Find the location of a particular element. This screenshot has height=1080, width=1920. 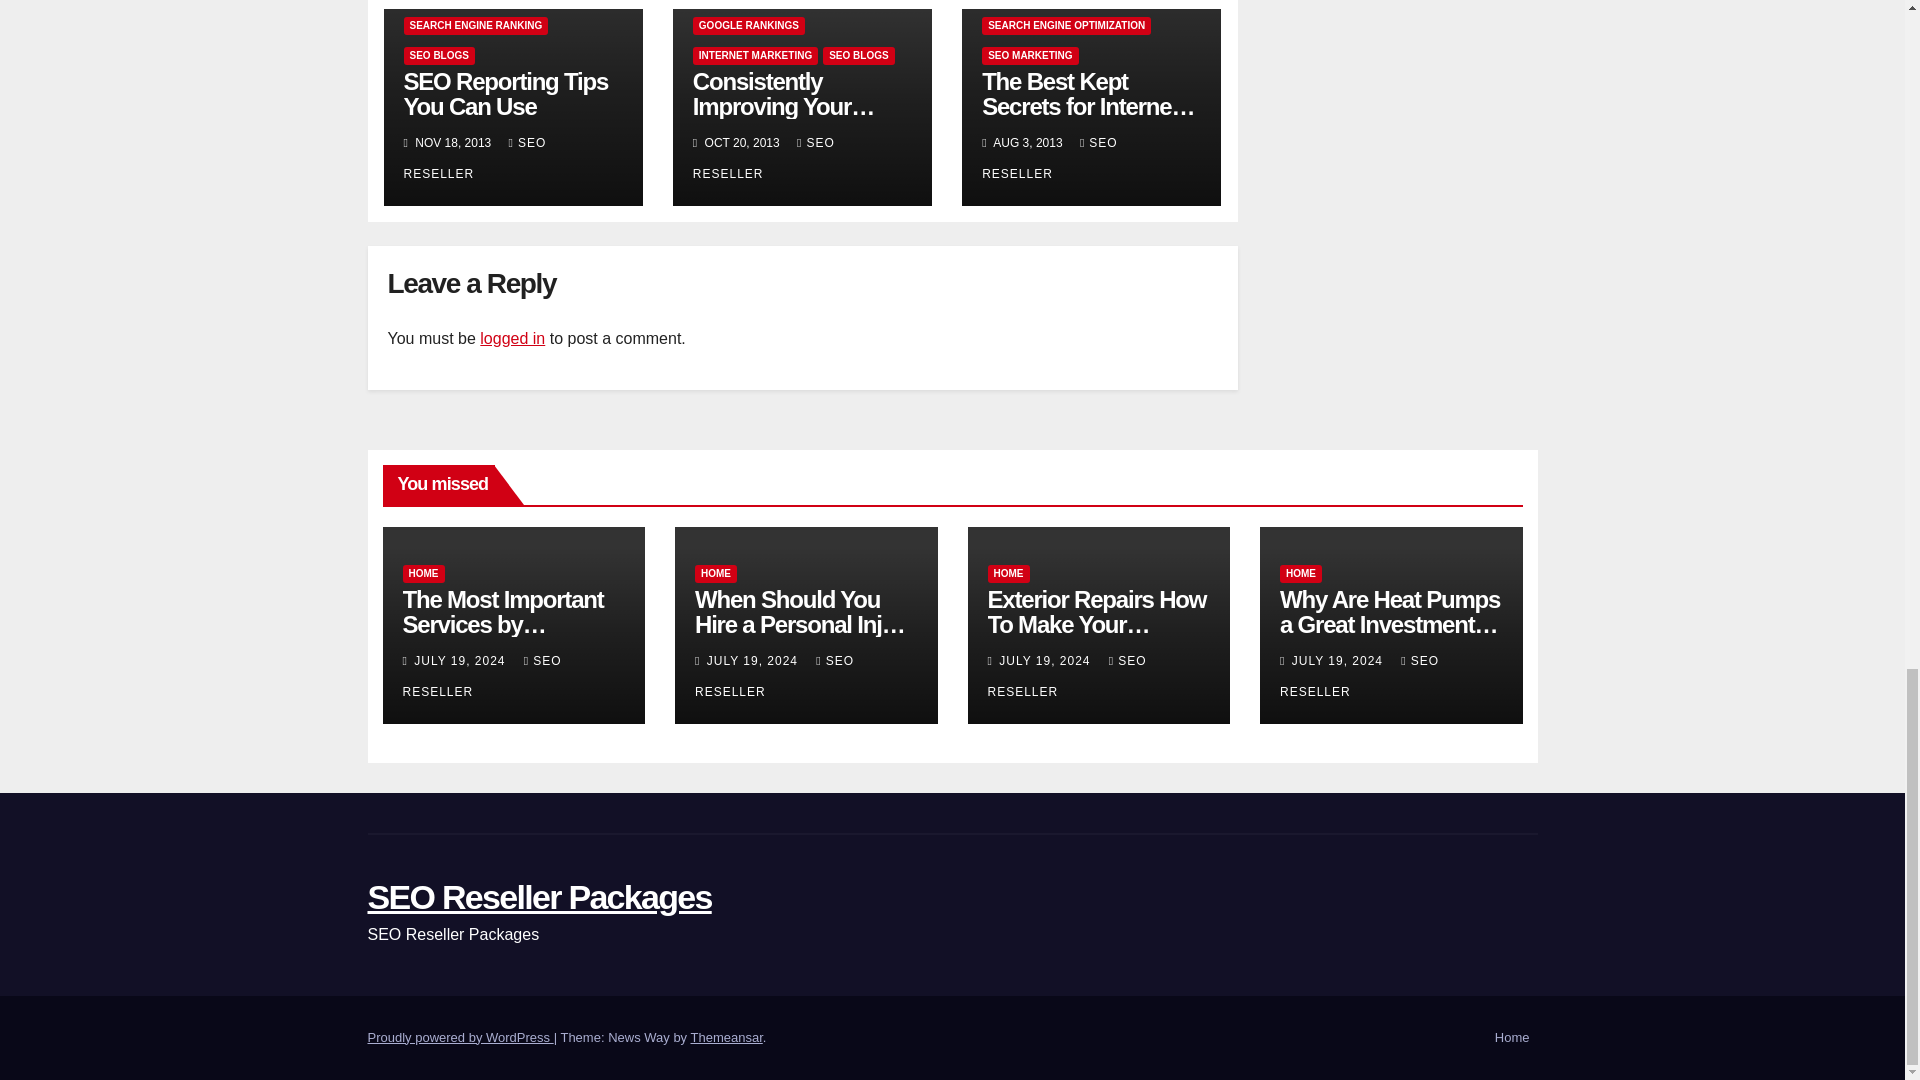

INTERNET MARKETING is located at coordinates (755, 56).